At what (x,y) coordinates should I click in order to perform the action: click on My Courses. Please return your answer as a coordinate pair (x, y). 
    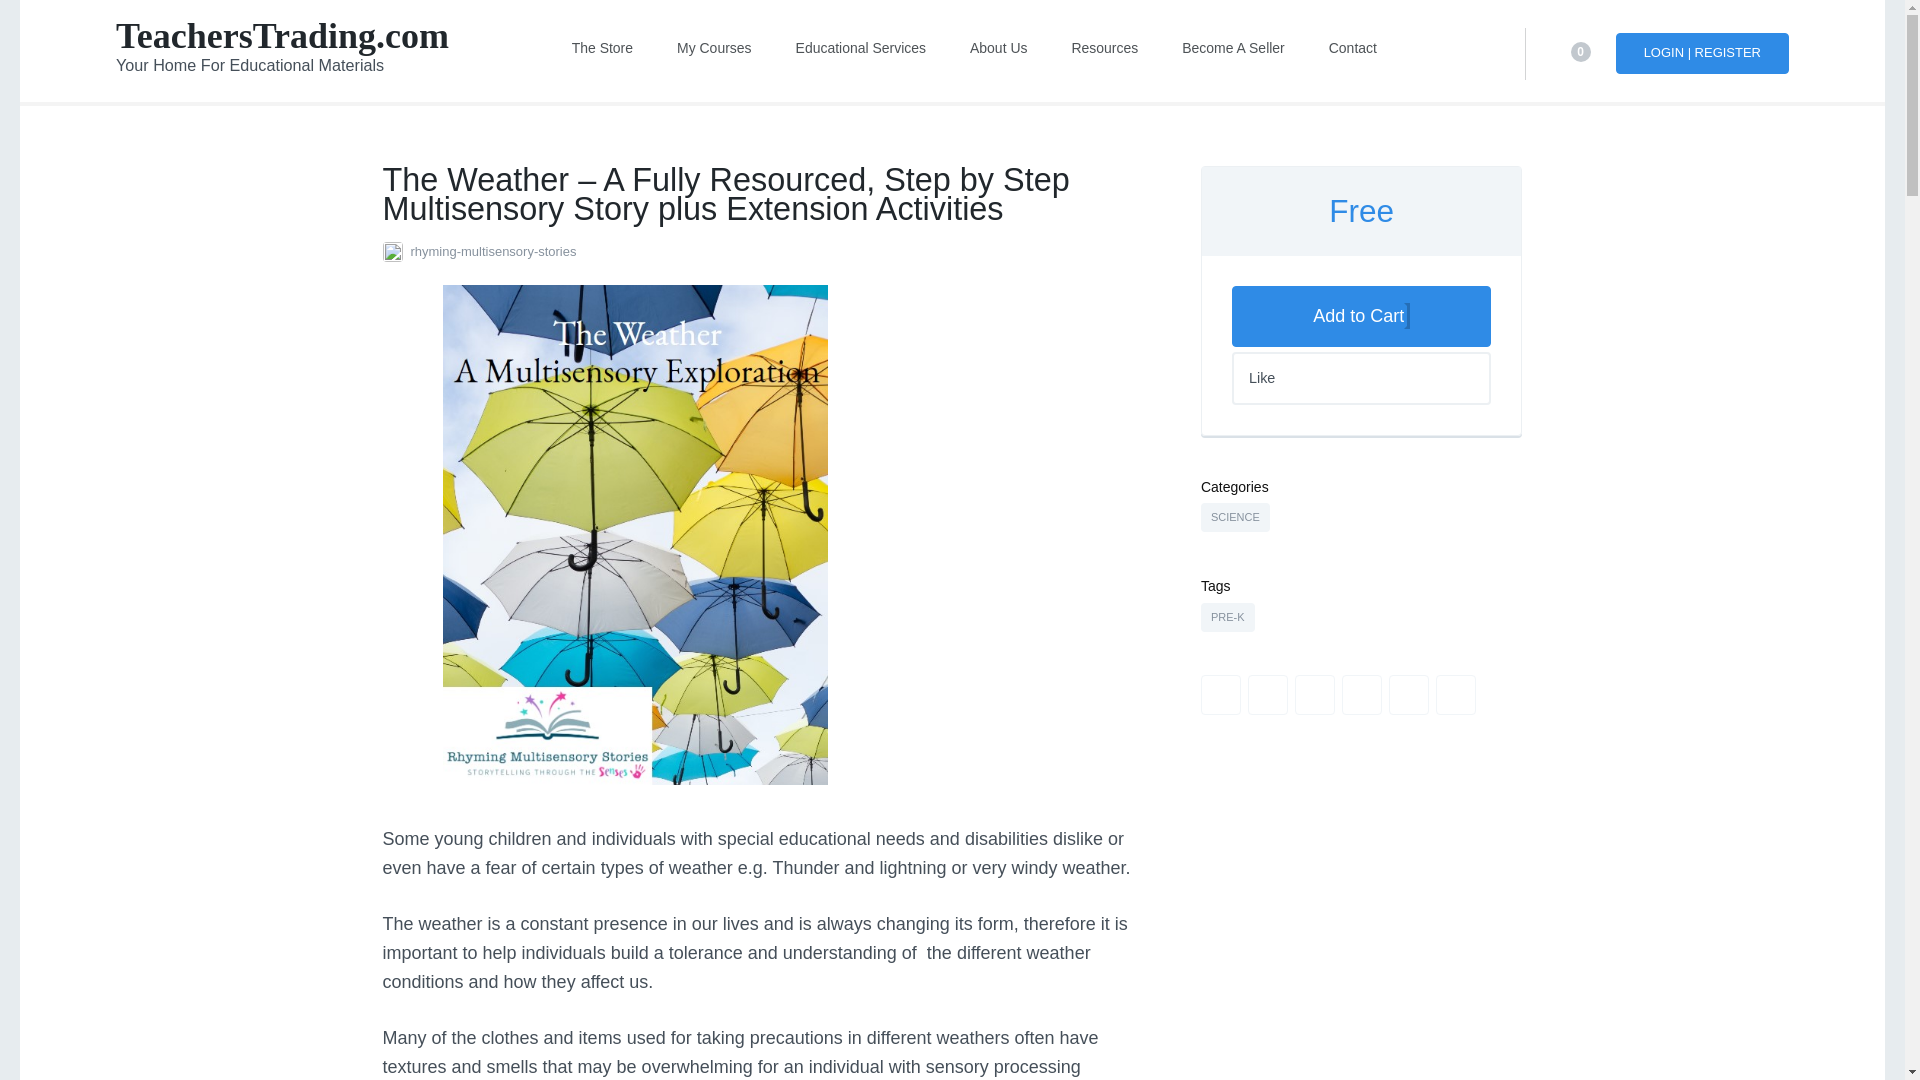
    Looking at the image, I should click on (714, 48).